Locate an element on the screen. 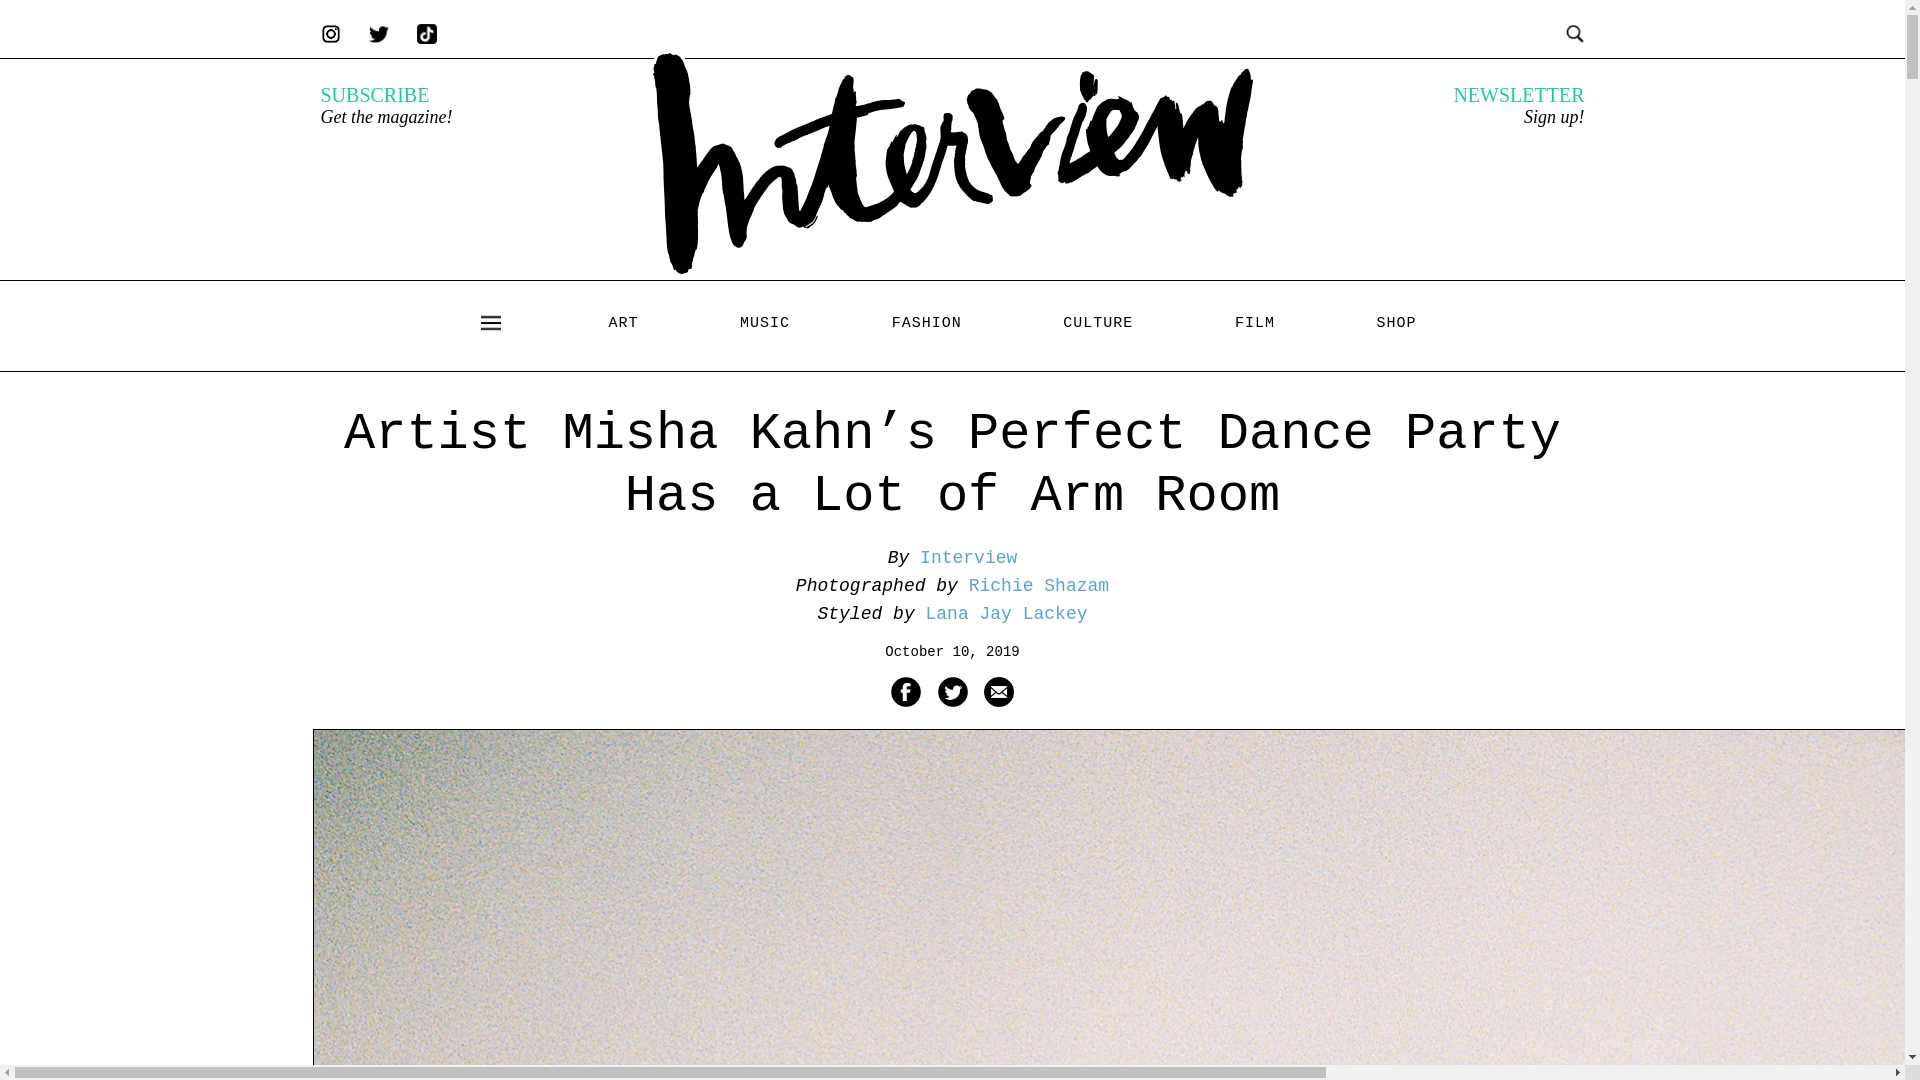  Posts by Interview is located at coordinates (968, 558).